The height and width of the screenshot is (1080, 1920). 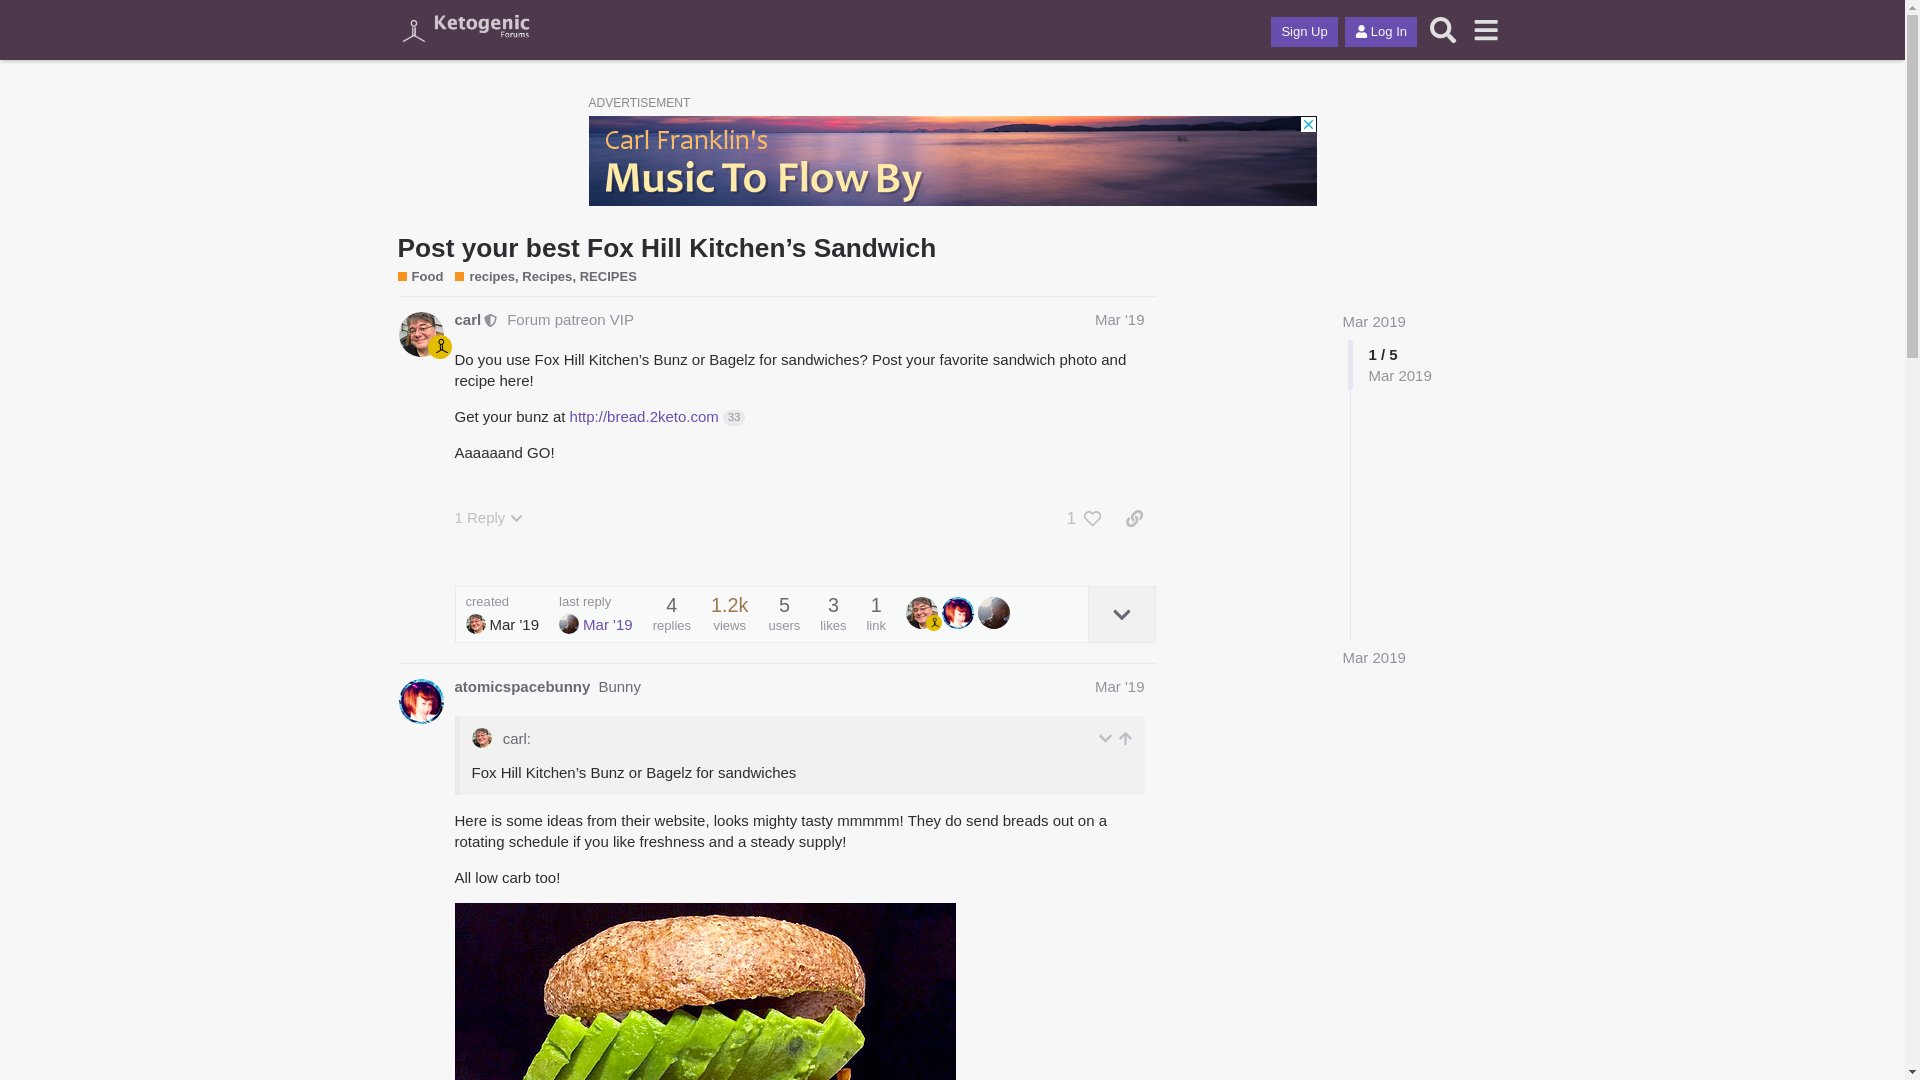 What do you see at coordinates (1120, 320) in the screenshot?
I see `Mar '19` at bounding box center [1120, 320].